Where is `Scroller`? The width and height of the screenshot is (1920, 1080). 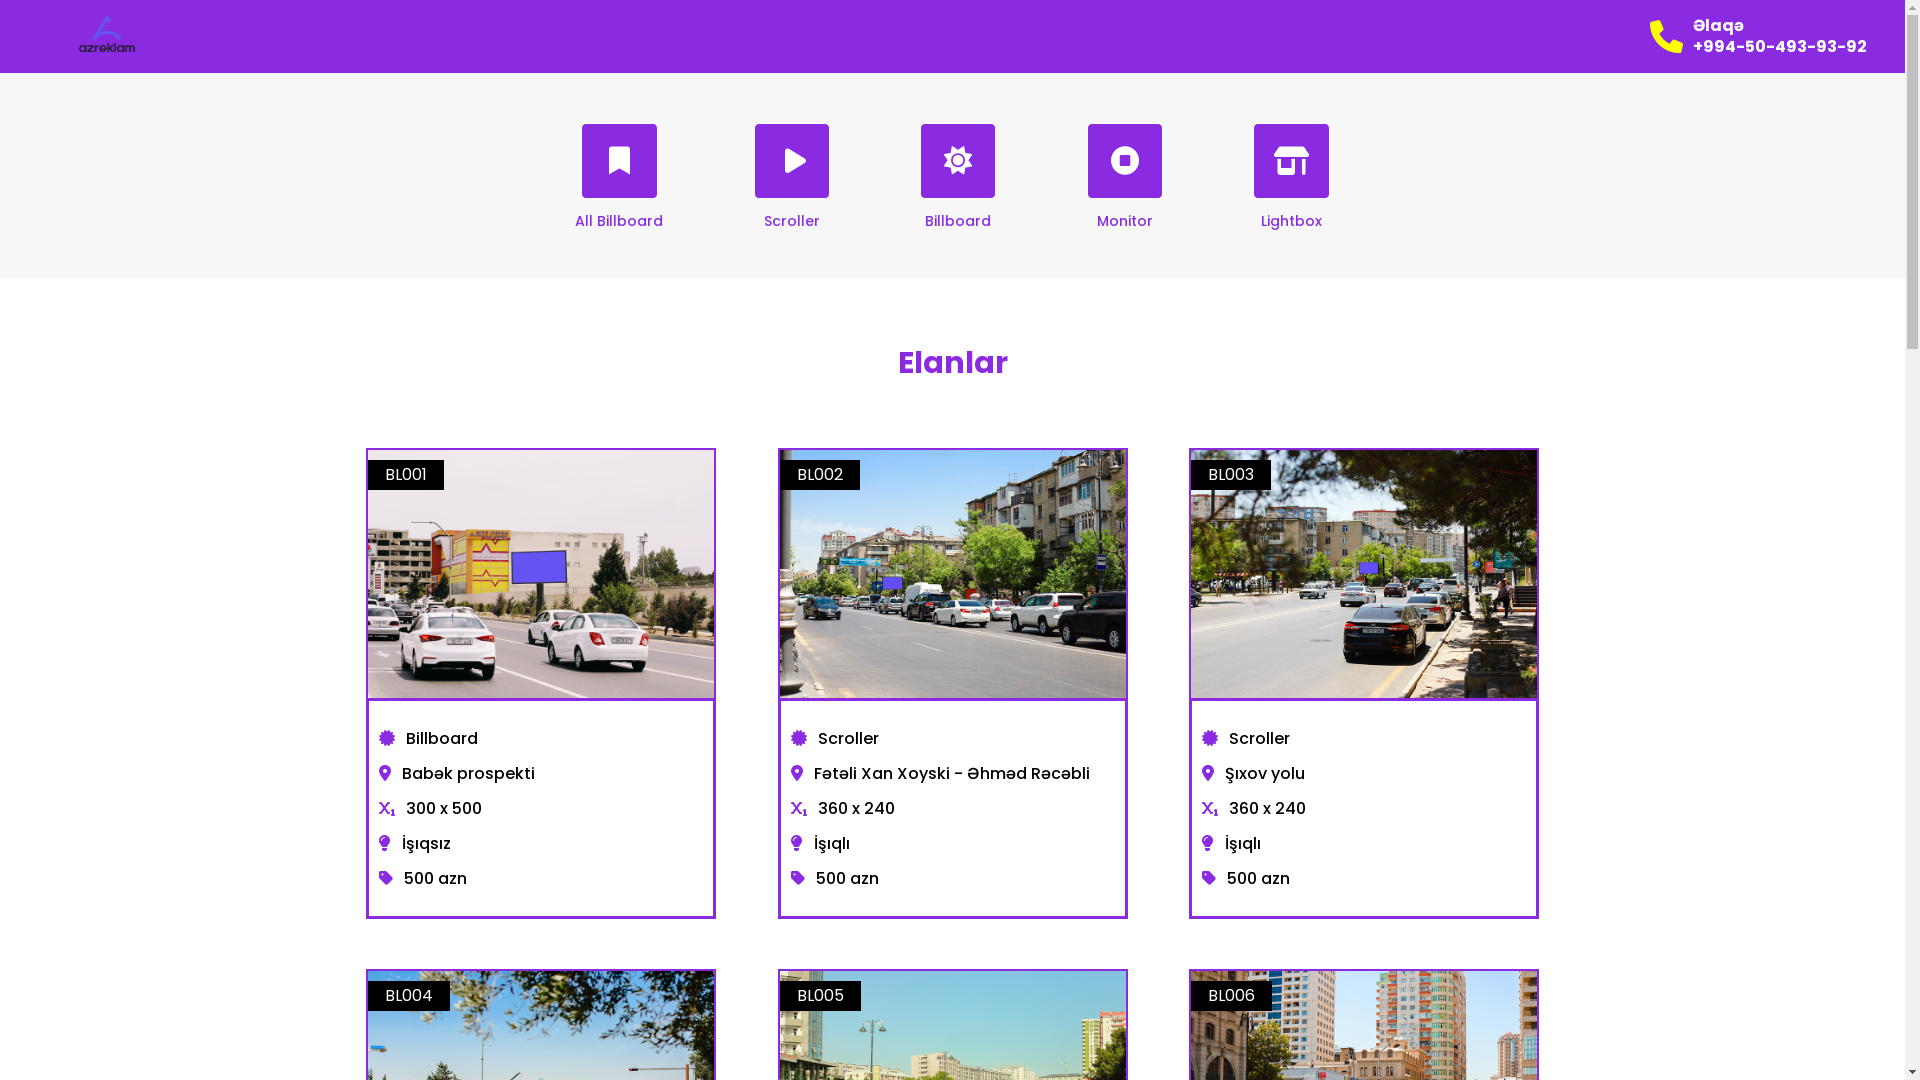
Scroller is located at coordinates (792, 191).